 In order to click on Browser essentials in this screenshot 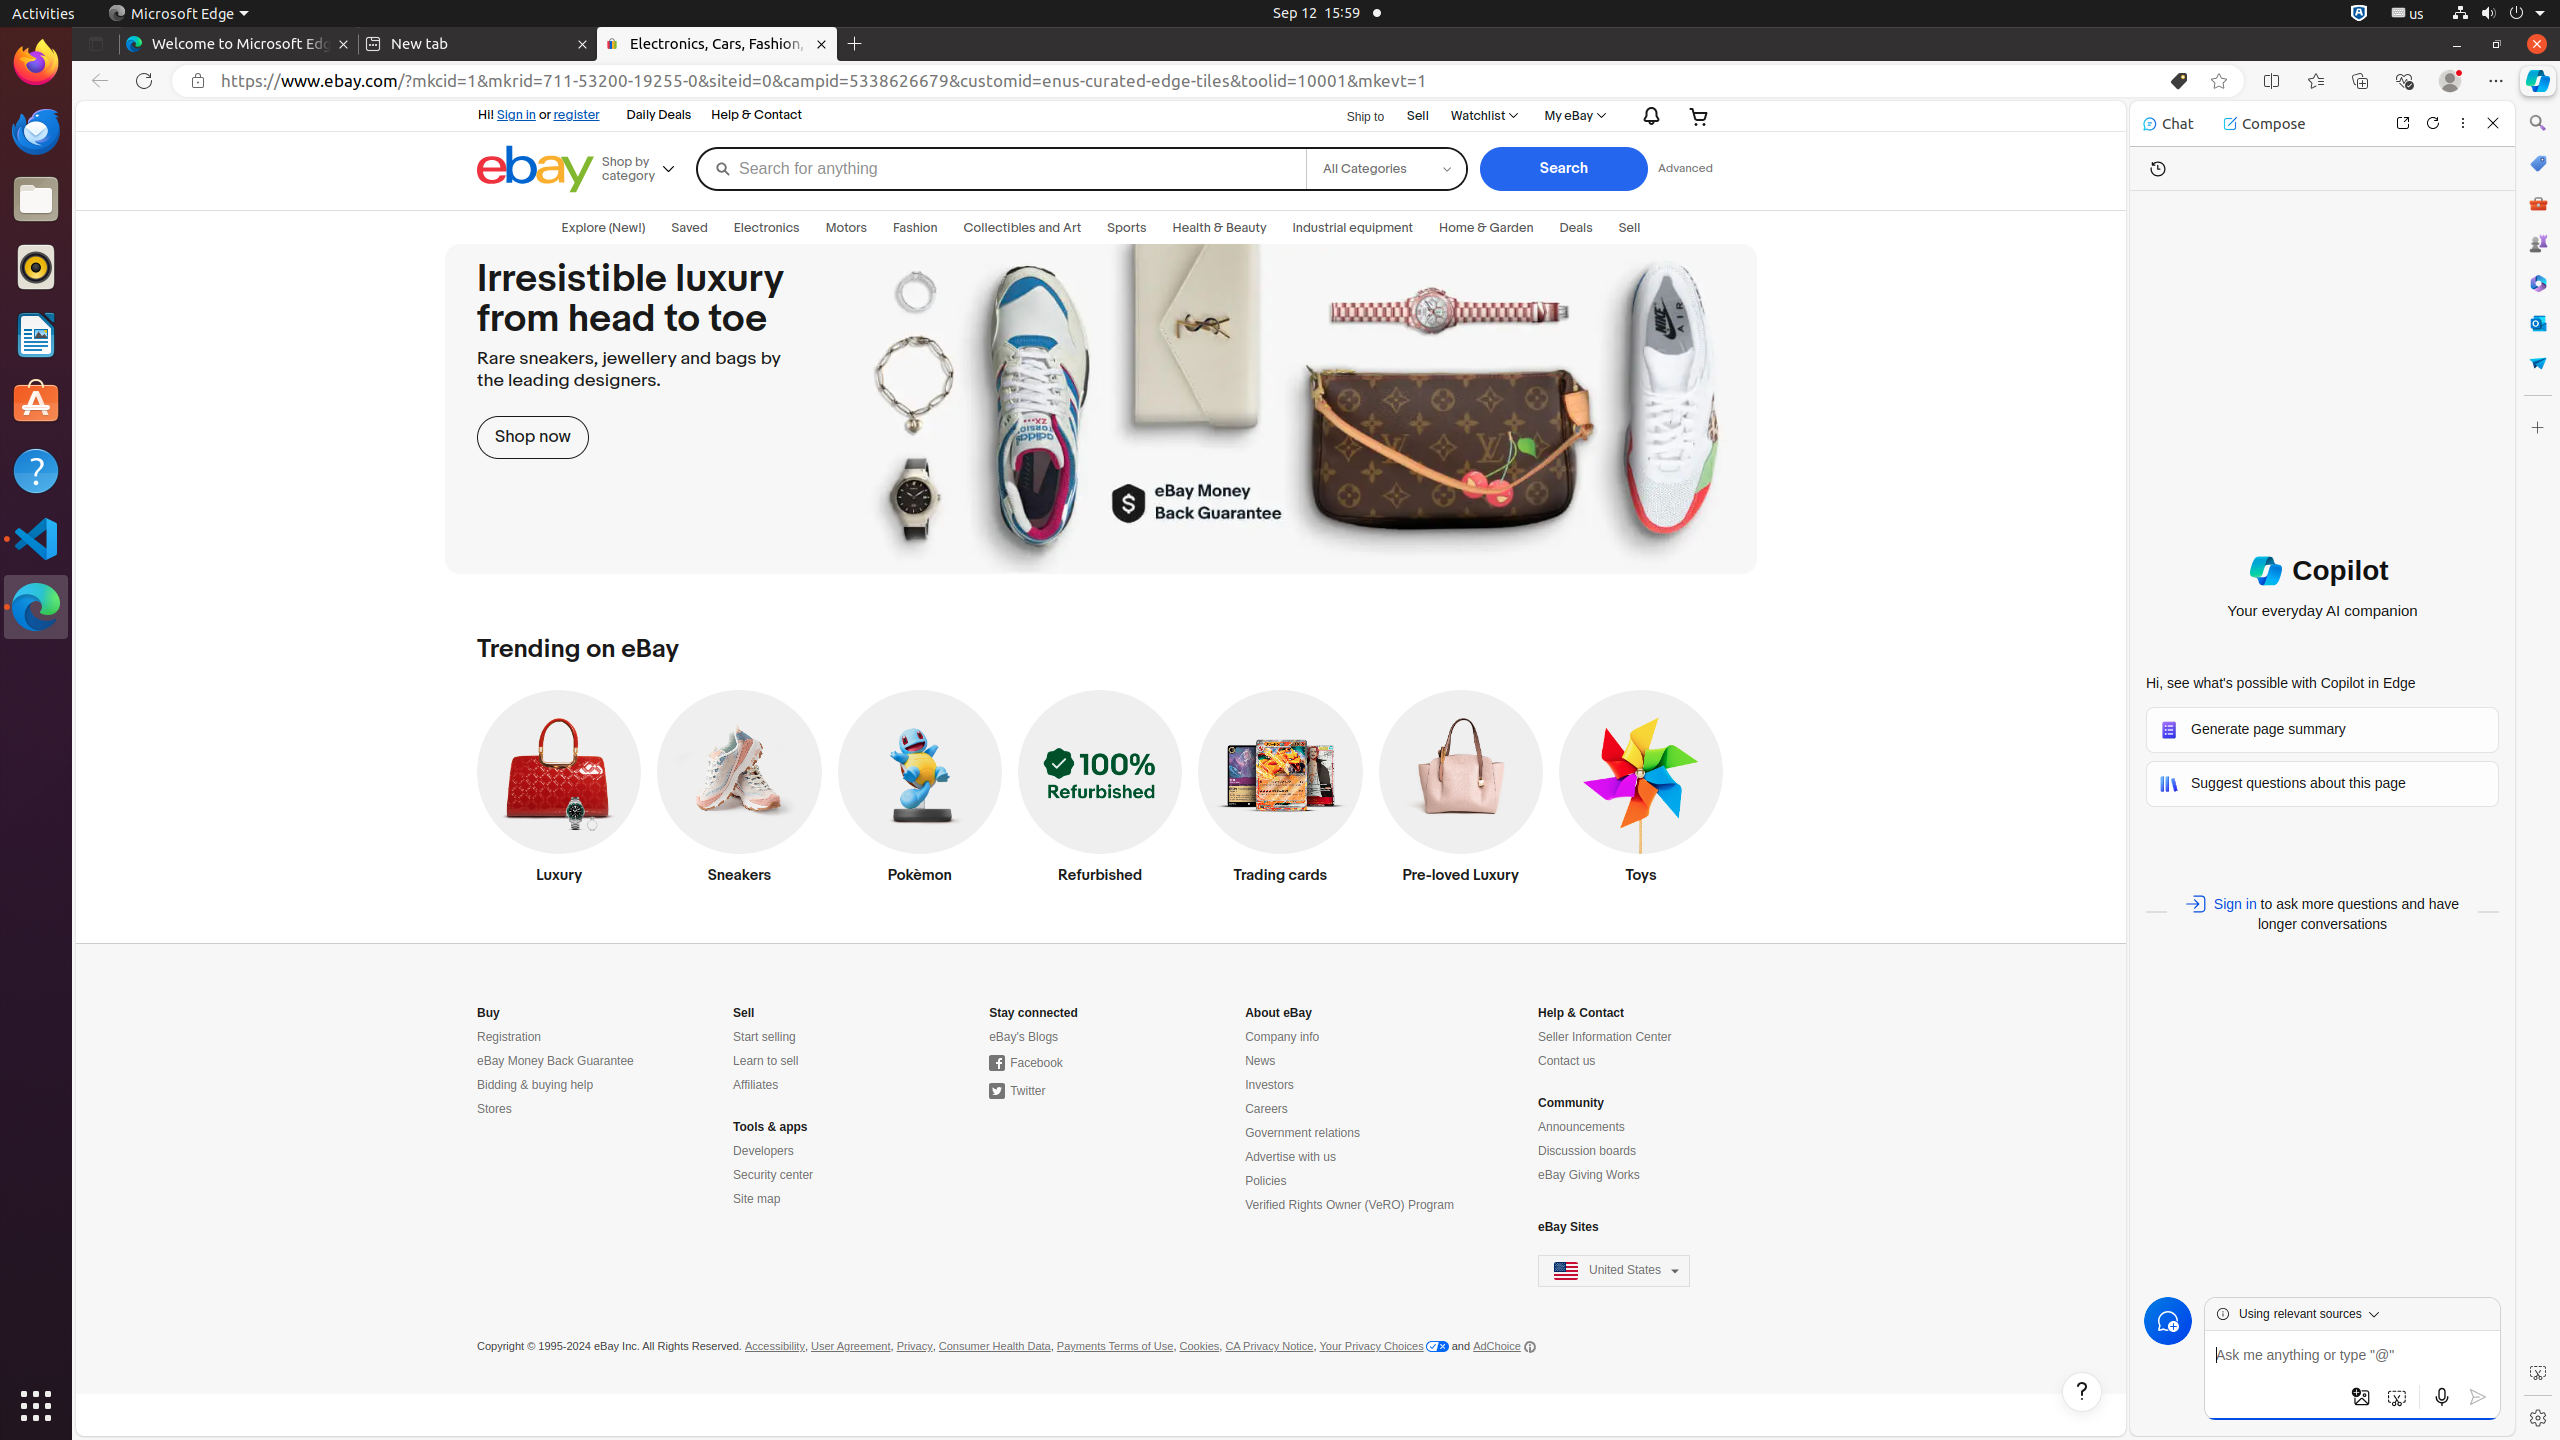, I will do `click(2404, 81)`.